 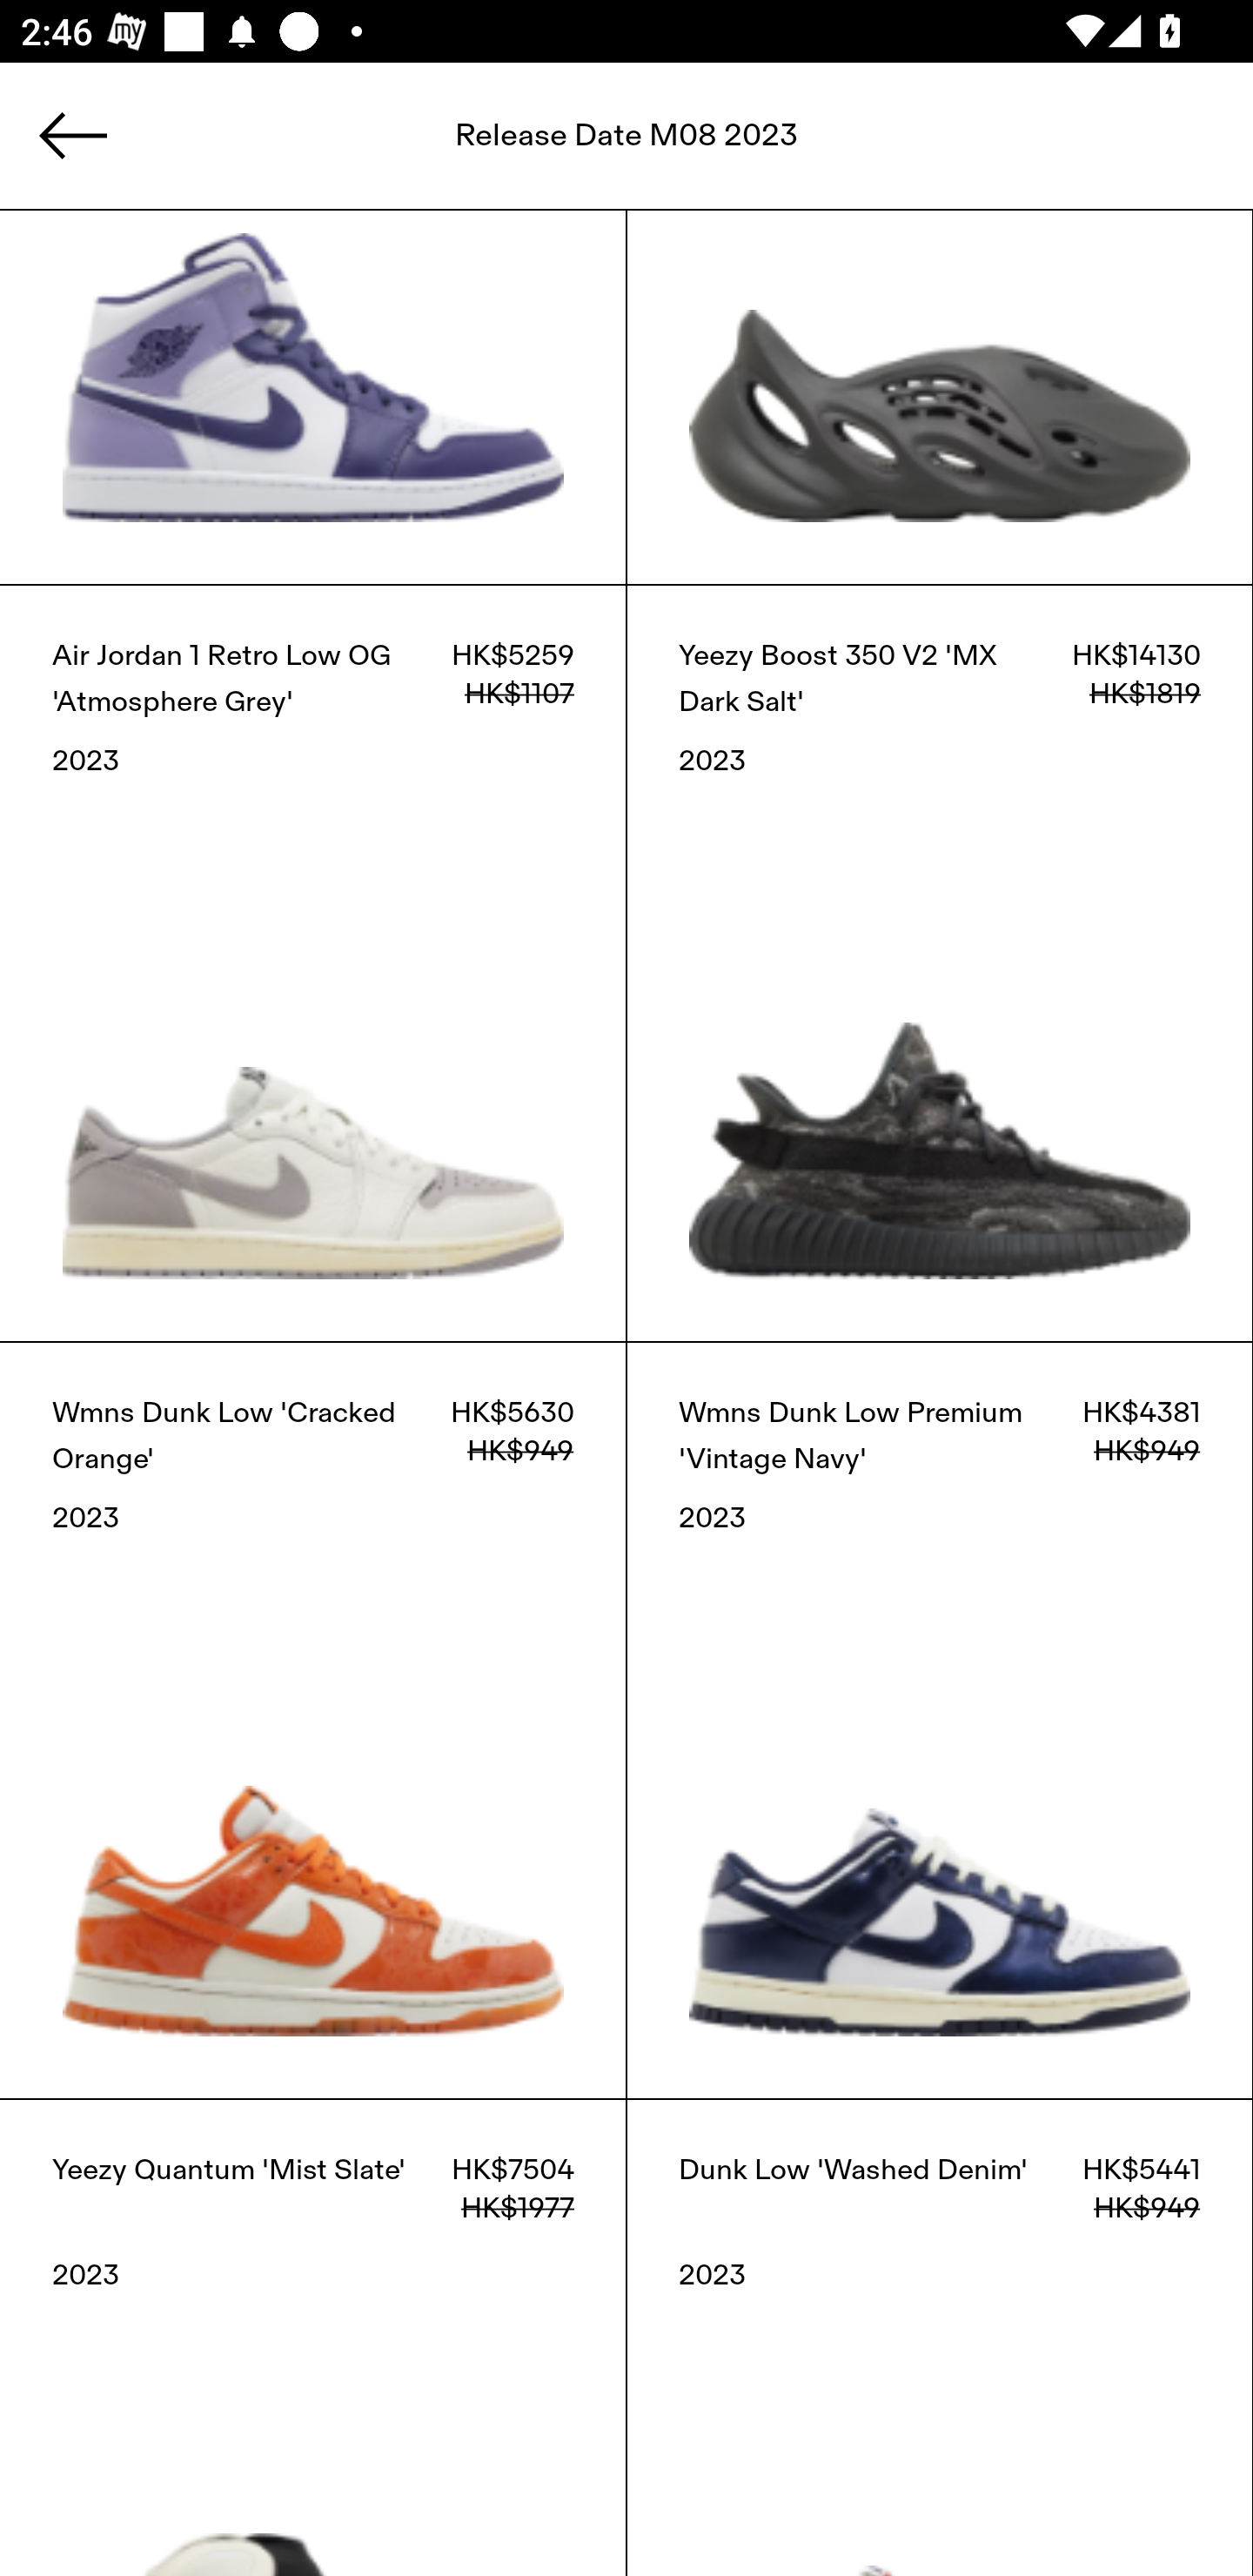 What do you see at coordinates (313, 1721) in the screenshot?
I see `Wmns Dunk Low 'Cracked Orange' HK$5630 HK$949 2023` at bounding box center [313, 1721].